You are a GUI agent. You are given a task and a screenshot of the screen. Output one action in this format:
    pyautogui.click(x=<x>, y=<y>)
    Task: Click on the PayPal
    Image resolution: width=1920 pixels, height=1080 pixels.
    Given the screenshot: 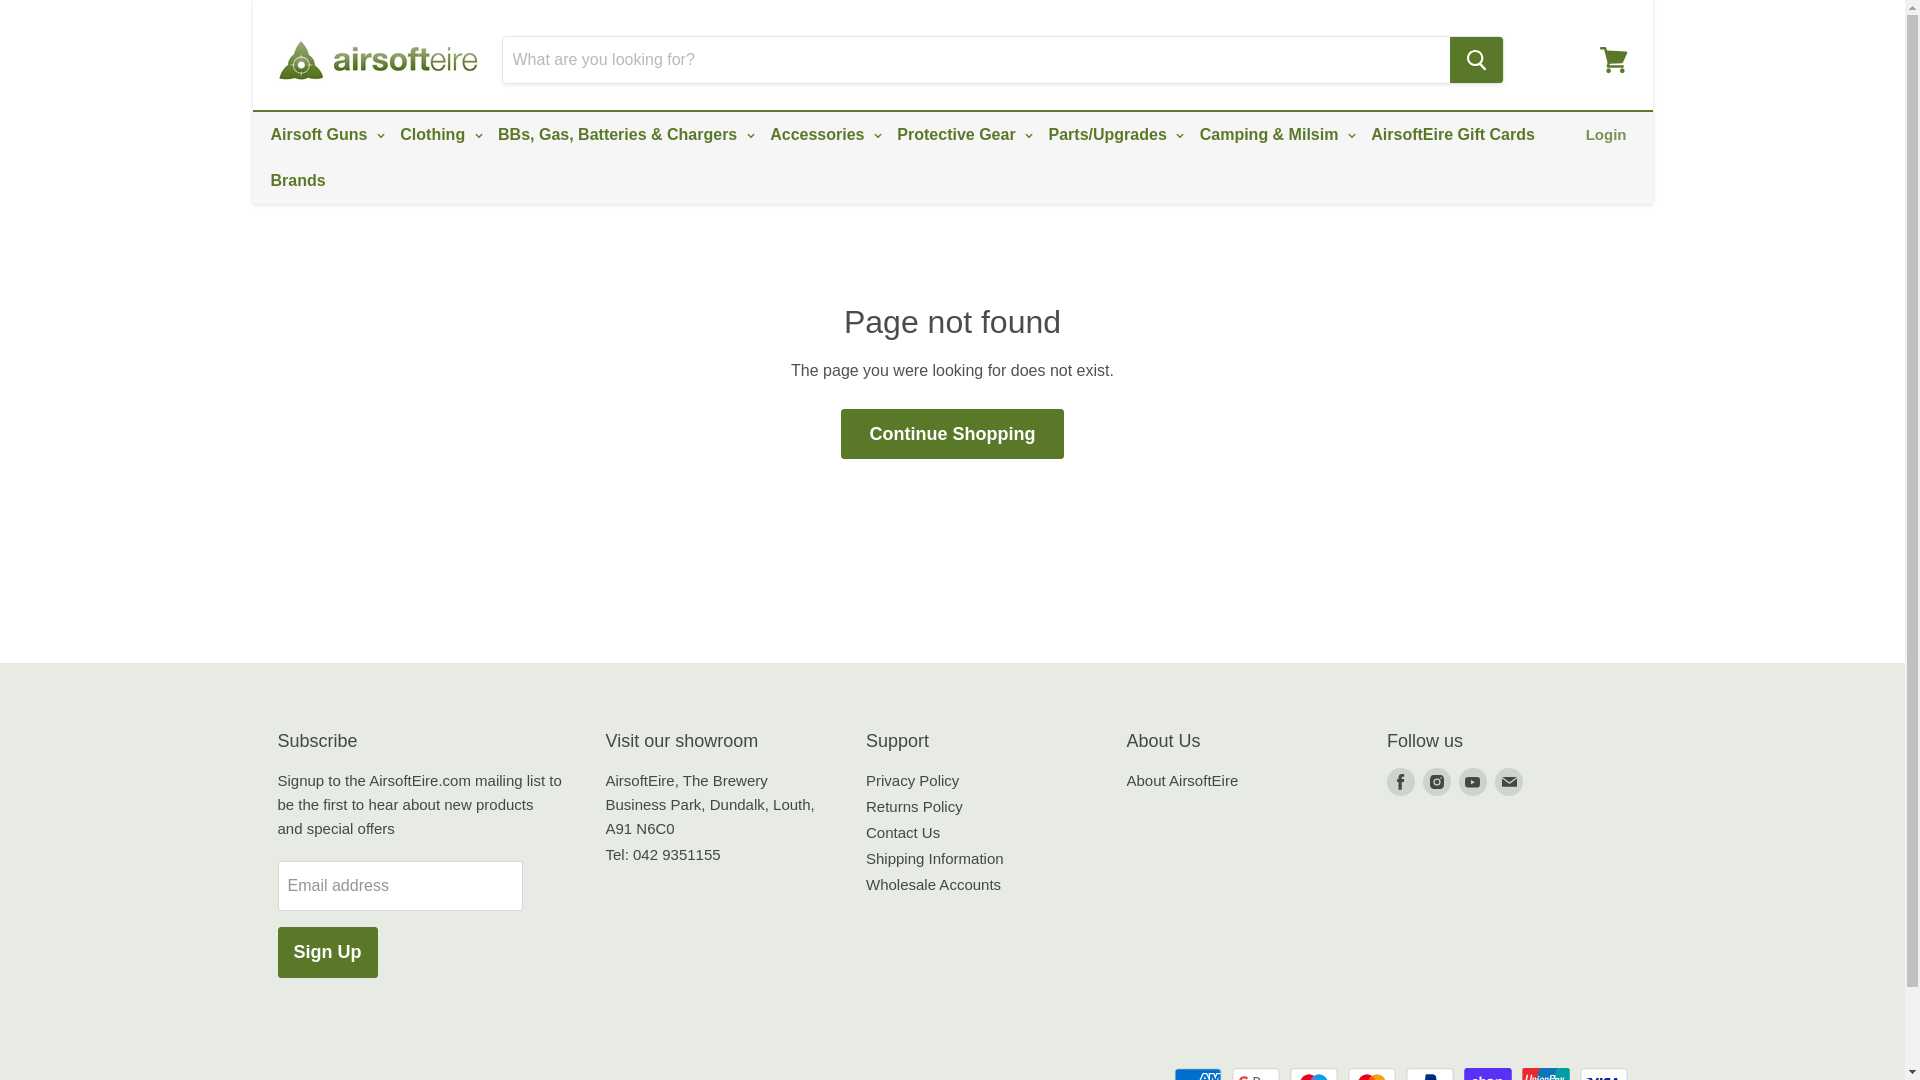 What is the action you would take?
    pyautogui.click(x=1429, y=1074)
    